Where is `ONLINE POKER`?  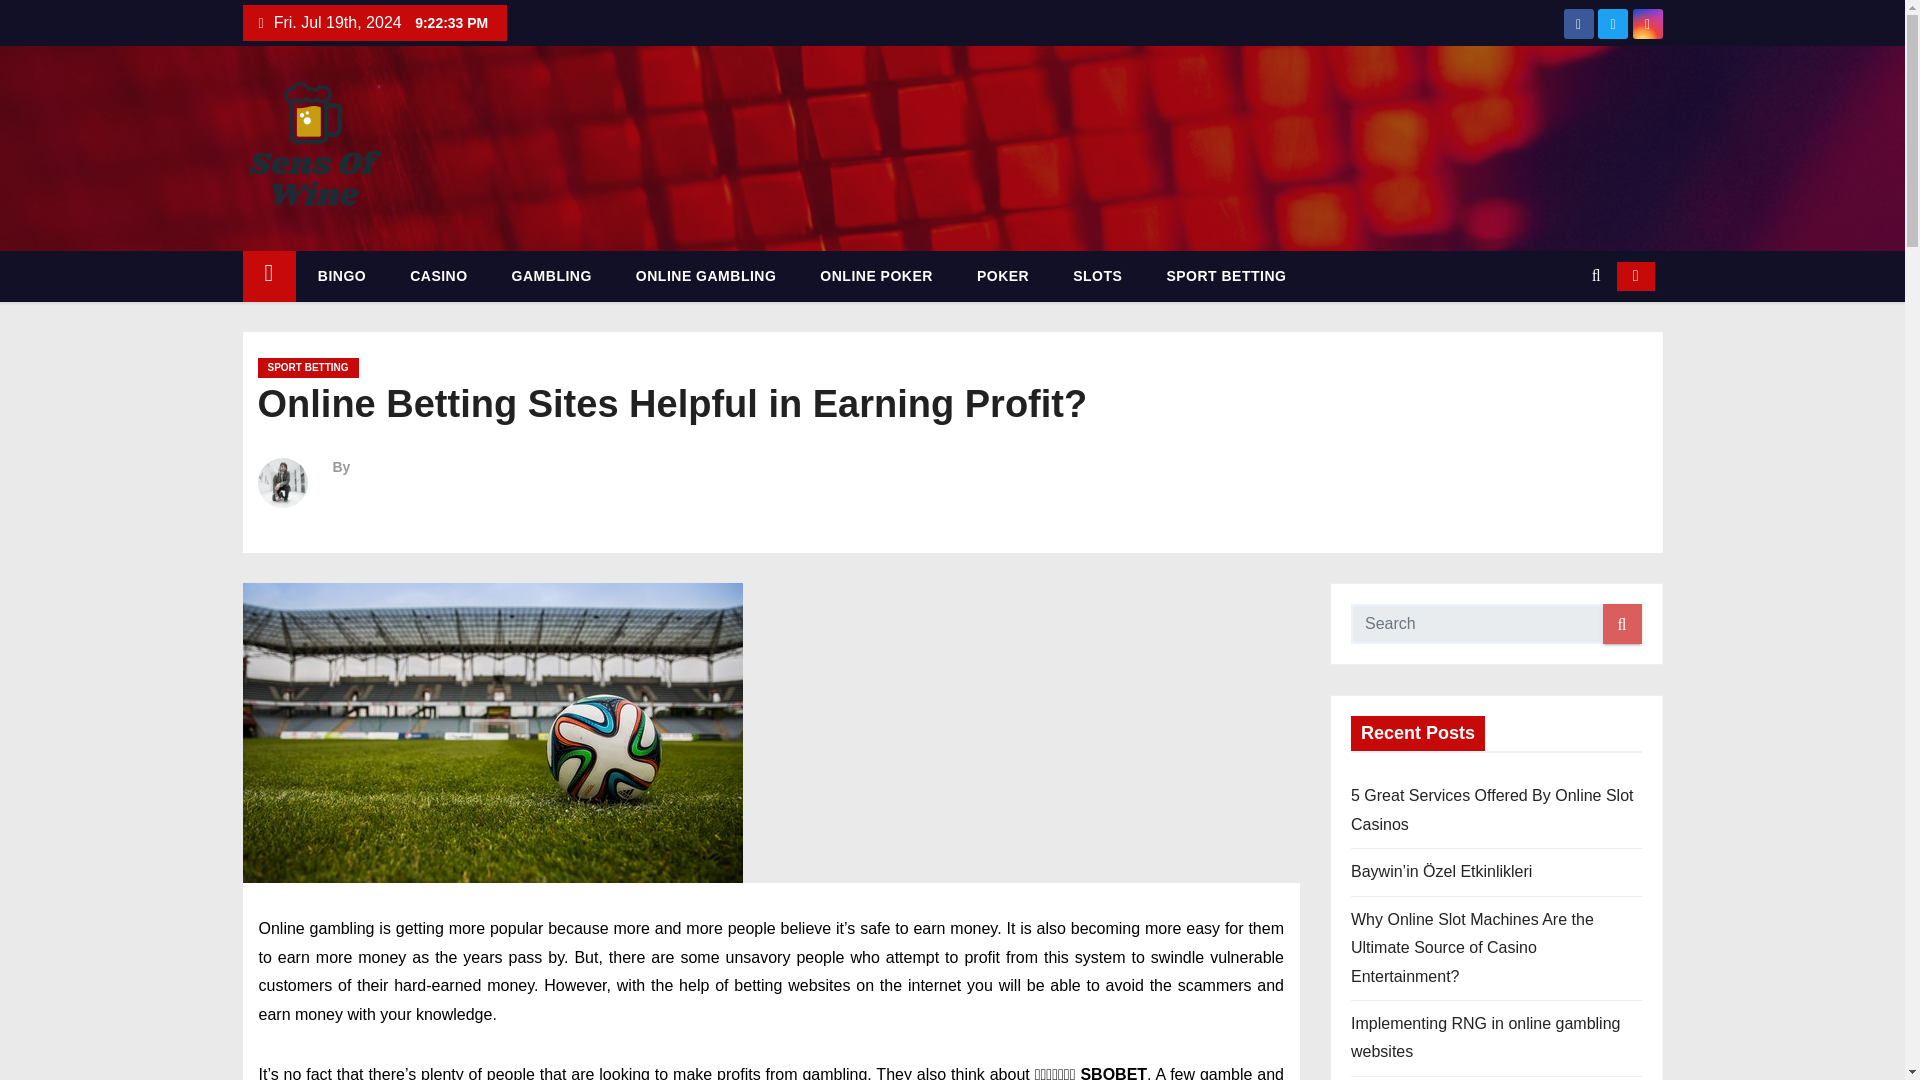
ONLINE POKER is located at coordinates (876, 276).